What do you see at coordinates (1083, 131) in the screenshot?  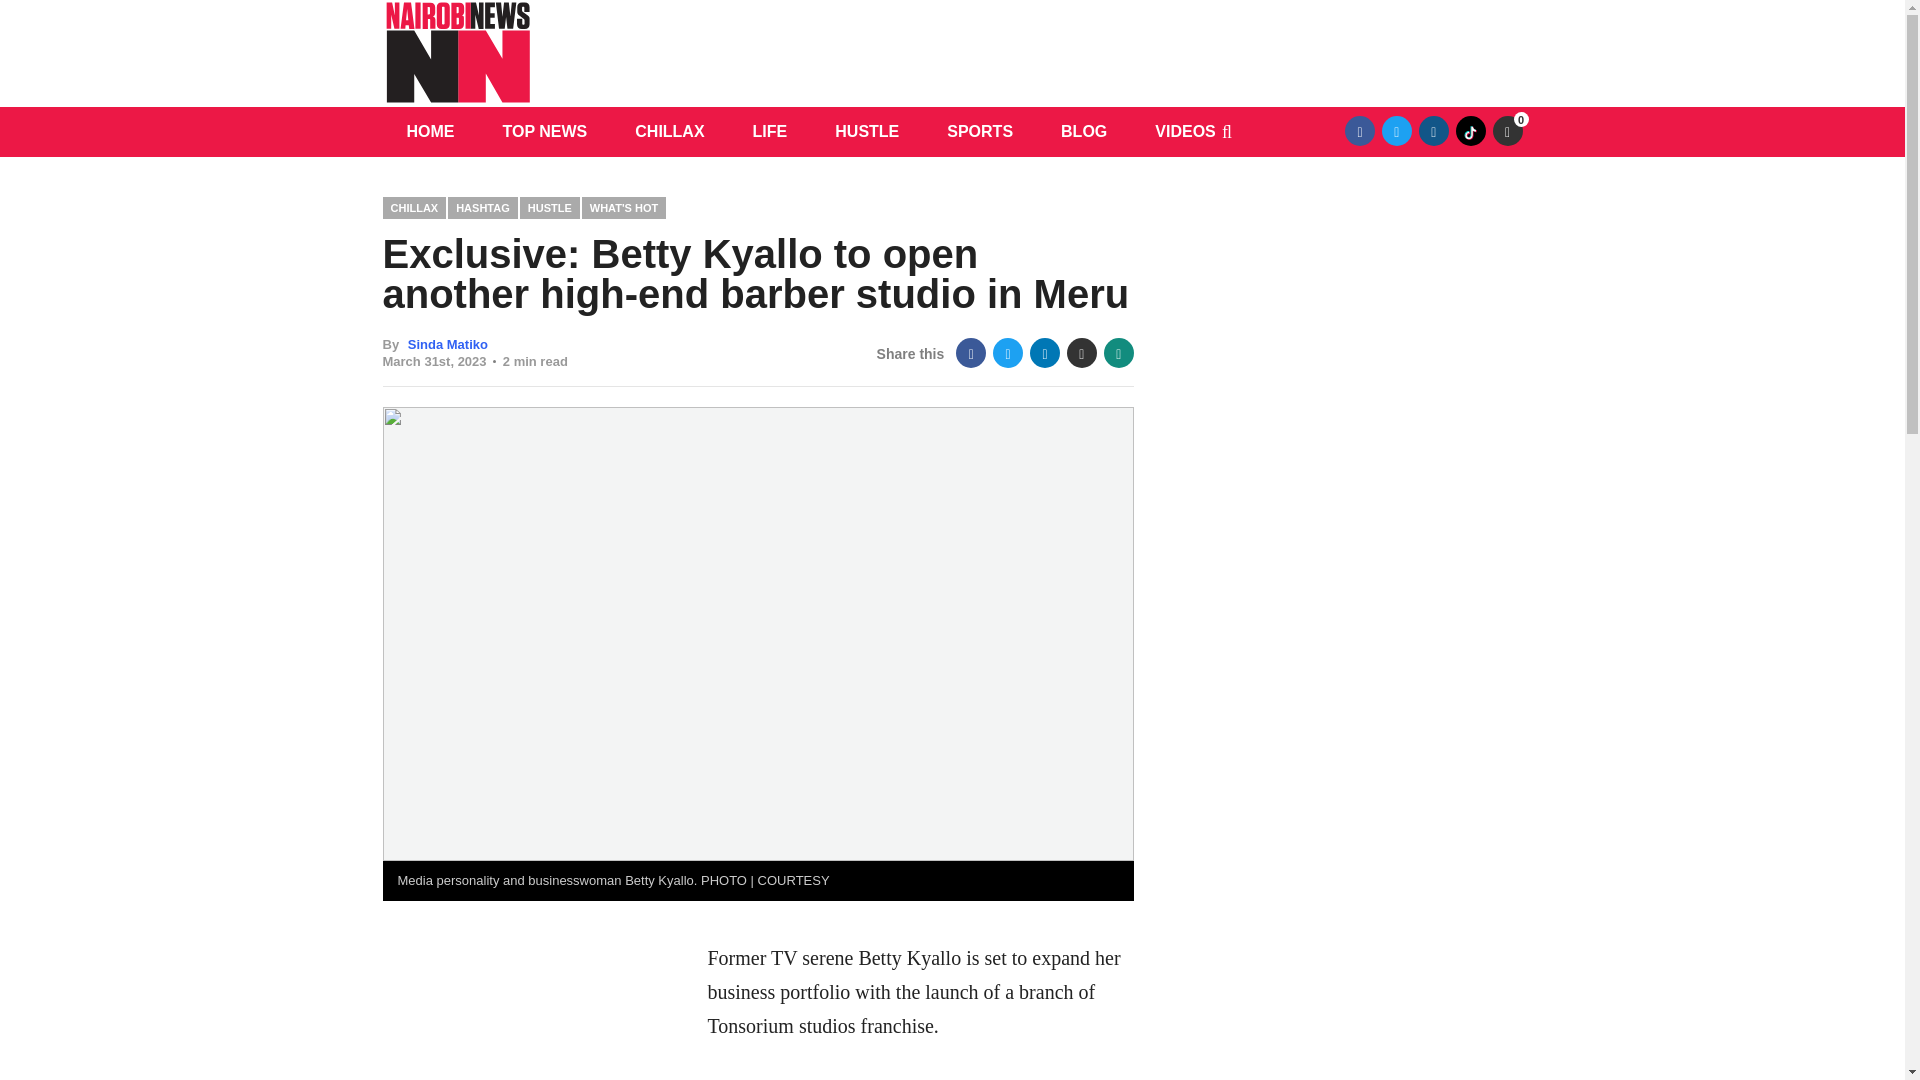 I see `BLOG` at bounding box center [1083, 131].